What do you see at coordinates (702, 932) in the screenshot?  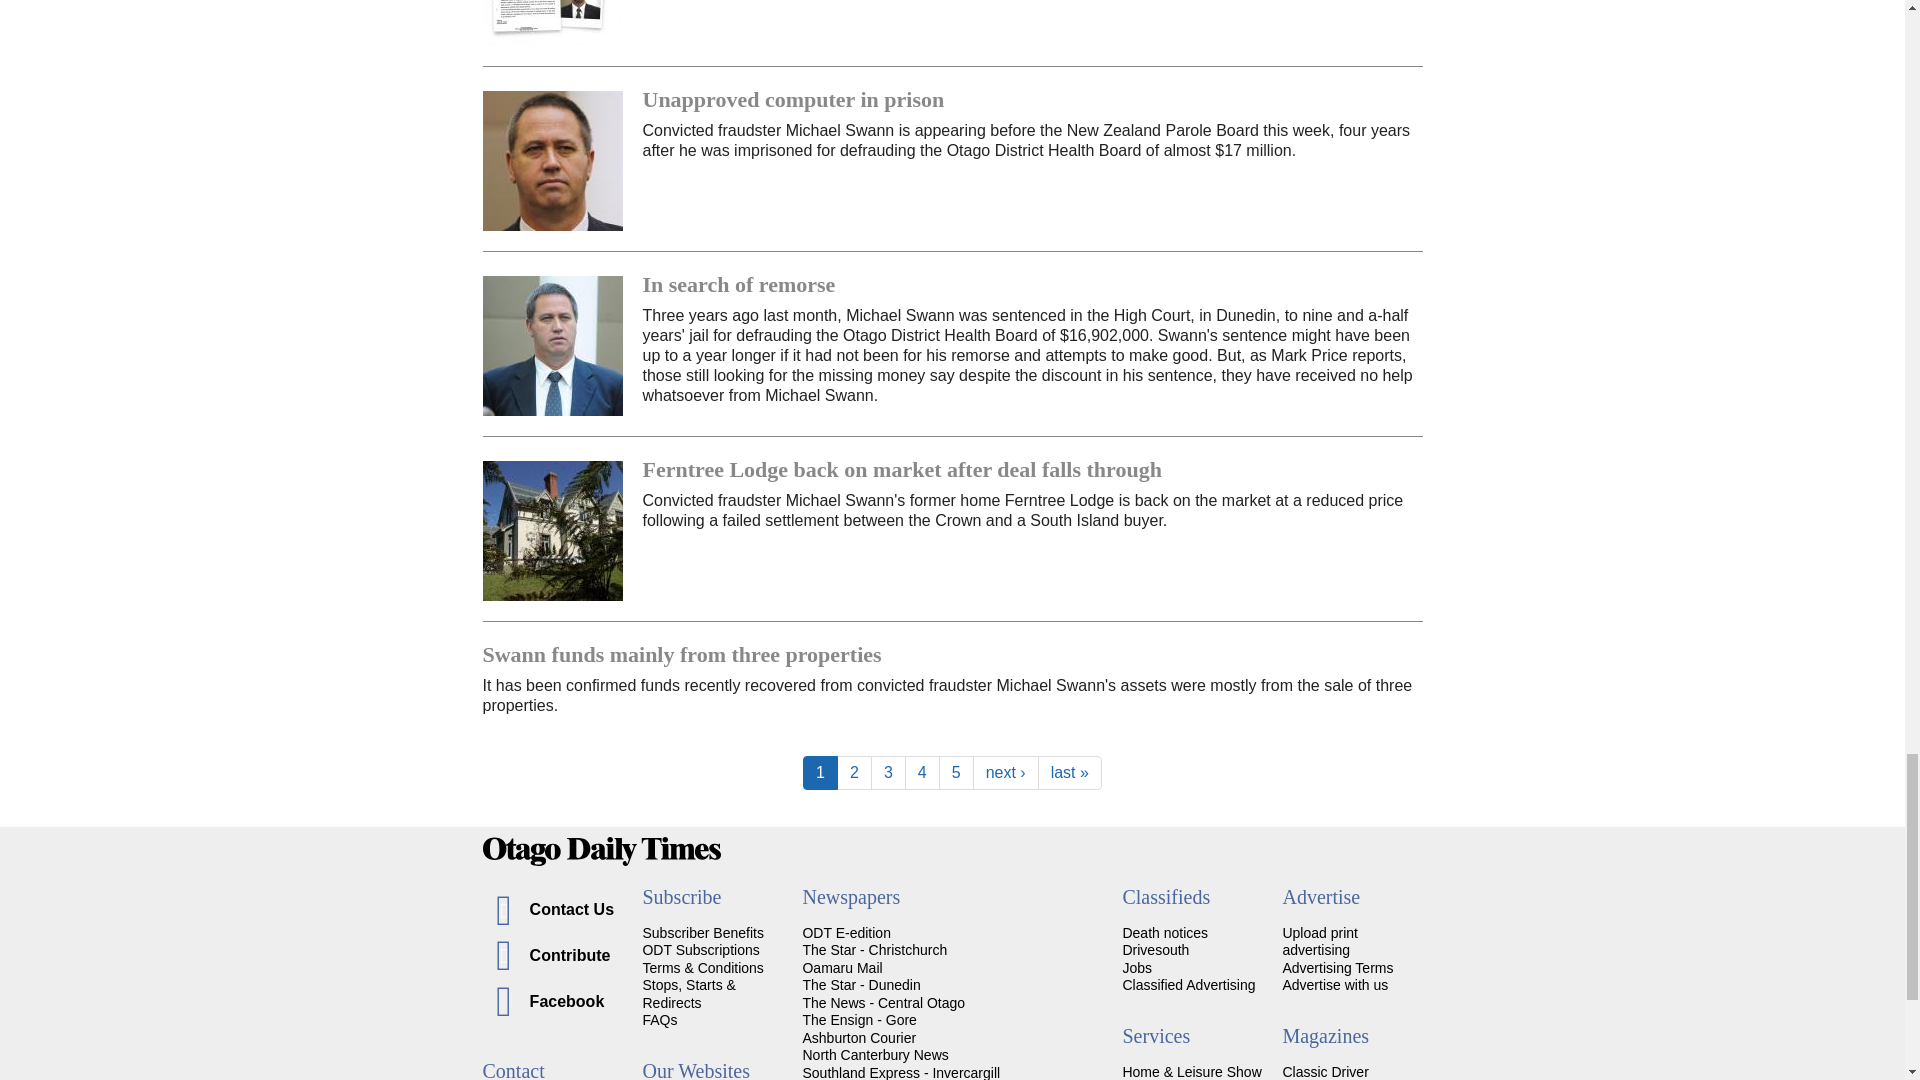 I see `Get the ODT delivered right to you!` at bounding box center [702, 932].